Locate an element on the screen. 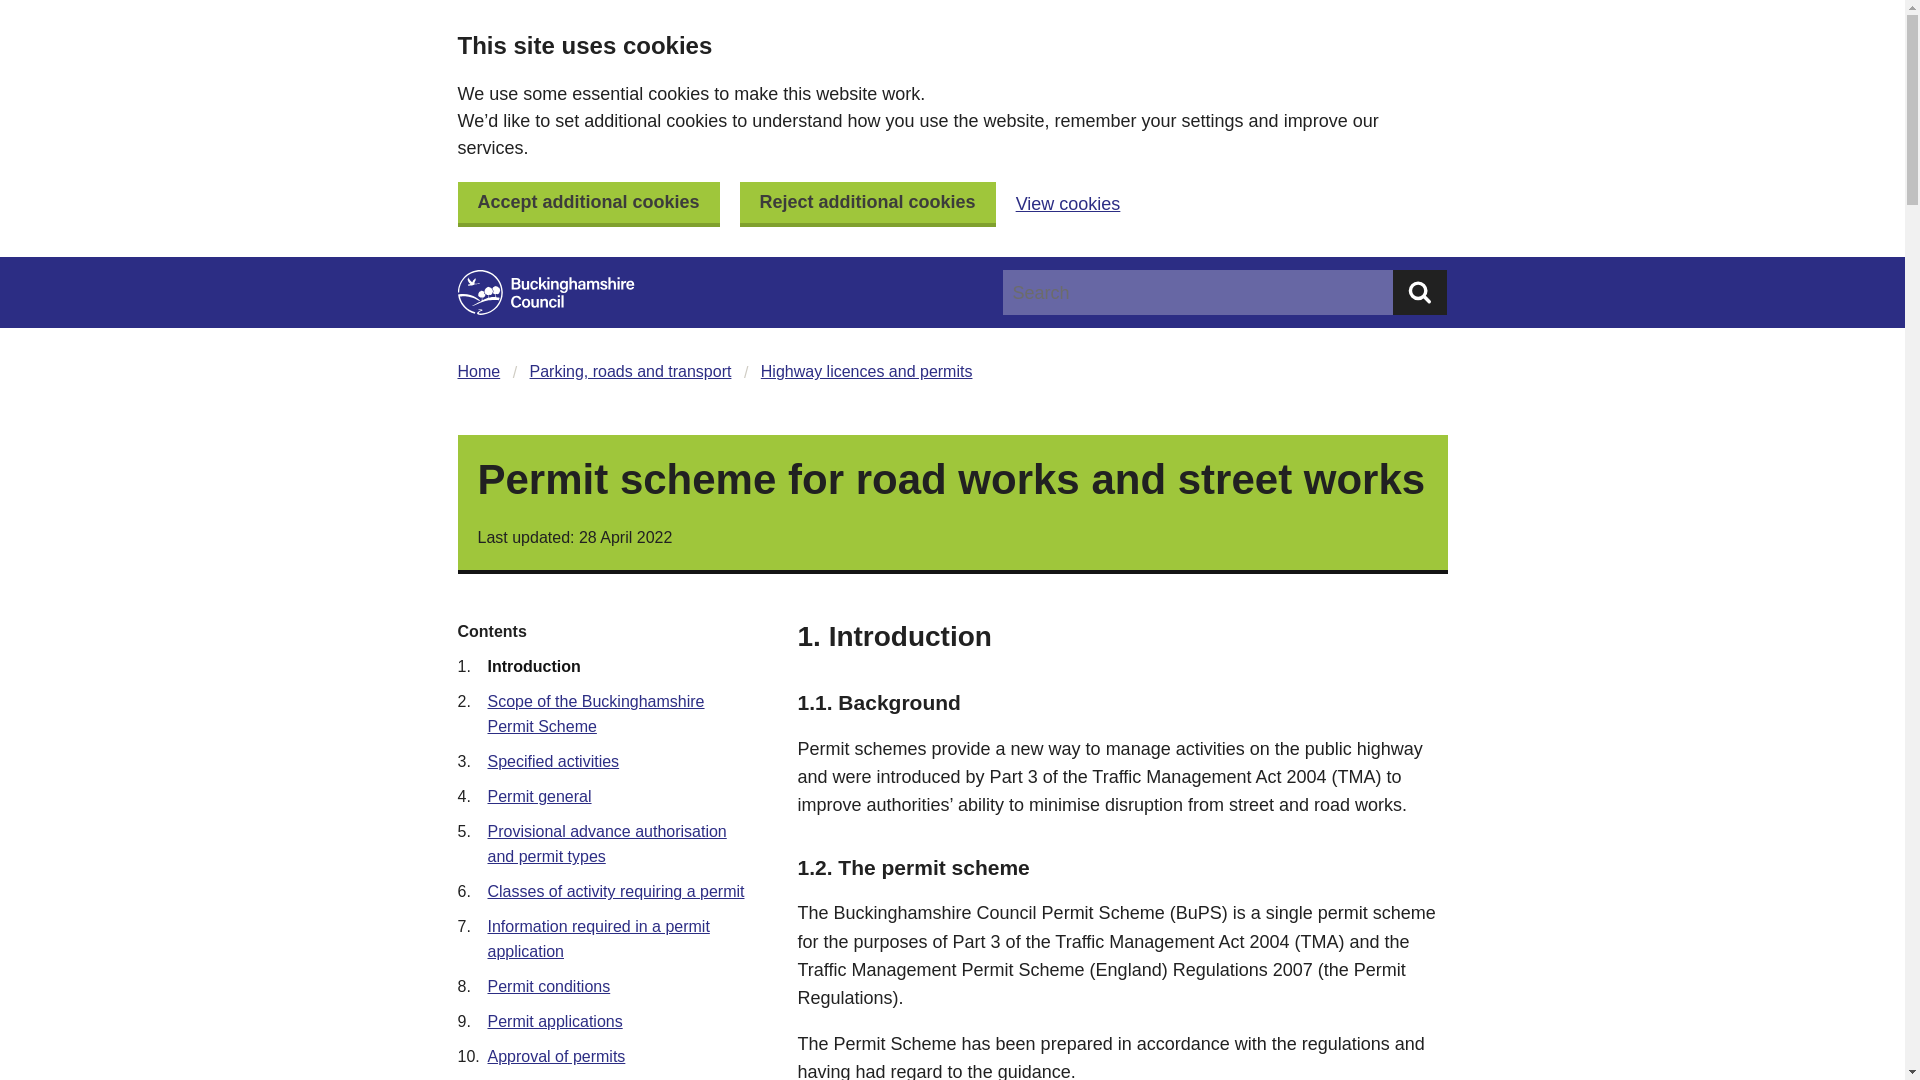 The width and height of the screenshot is (1920, 1080). Approval of permits is located at coordinates (556, 1056).